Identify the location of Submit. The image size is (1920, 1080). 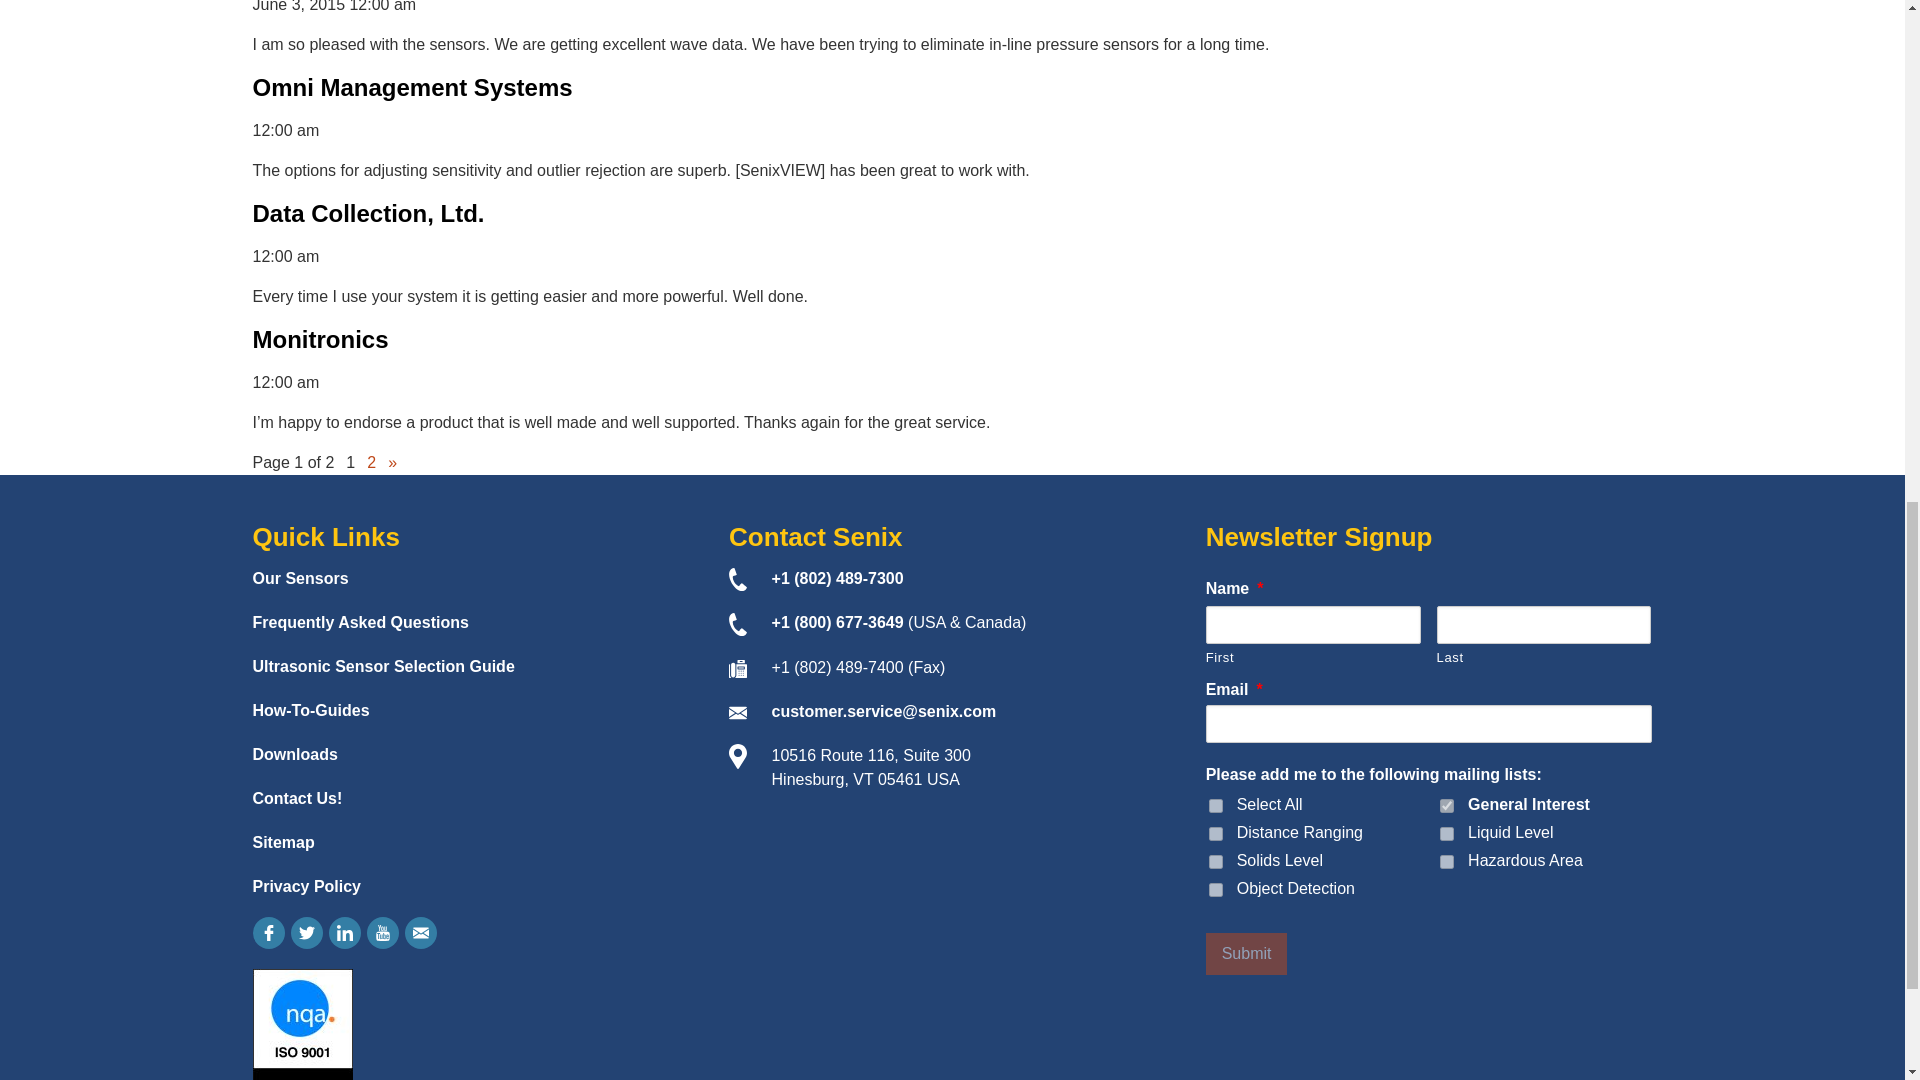
(1246, 954).